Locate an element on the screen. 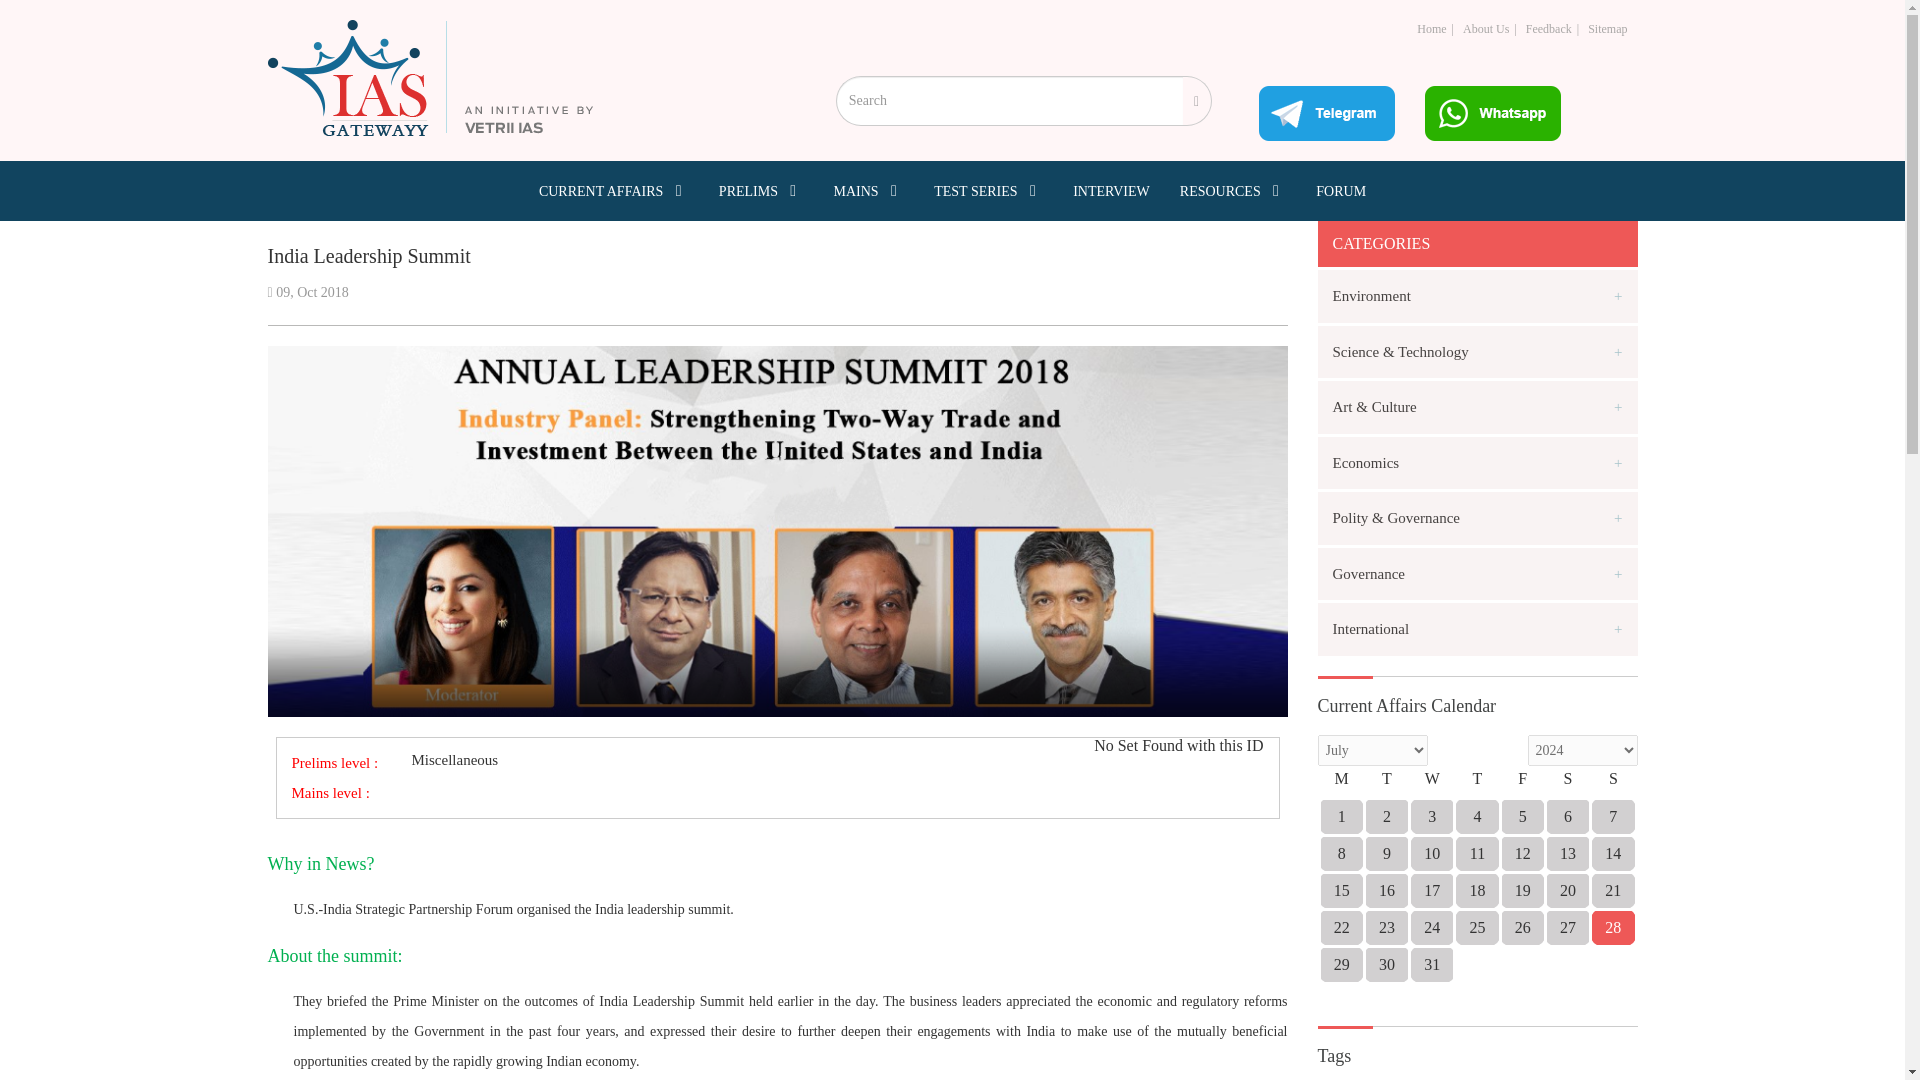 The width and height of the screenshot is (1920, 1080). PRELIMS is located at coordinates (761, 190).